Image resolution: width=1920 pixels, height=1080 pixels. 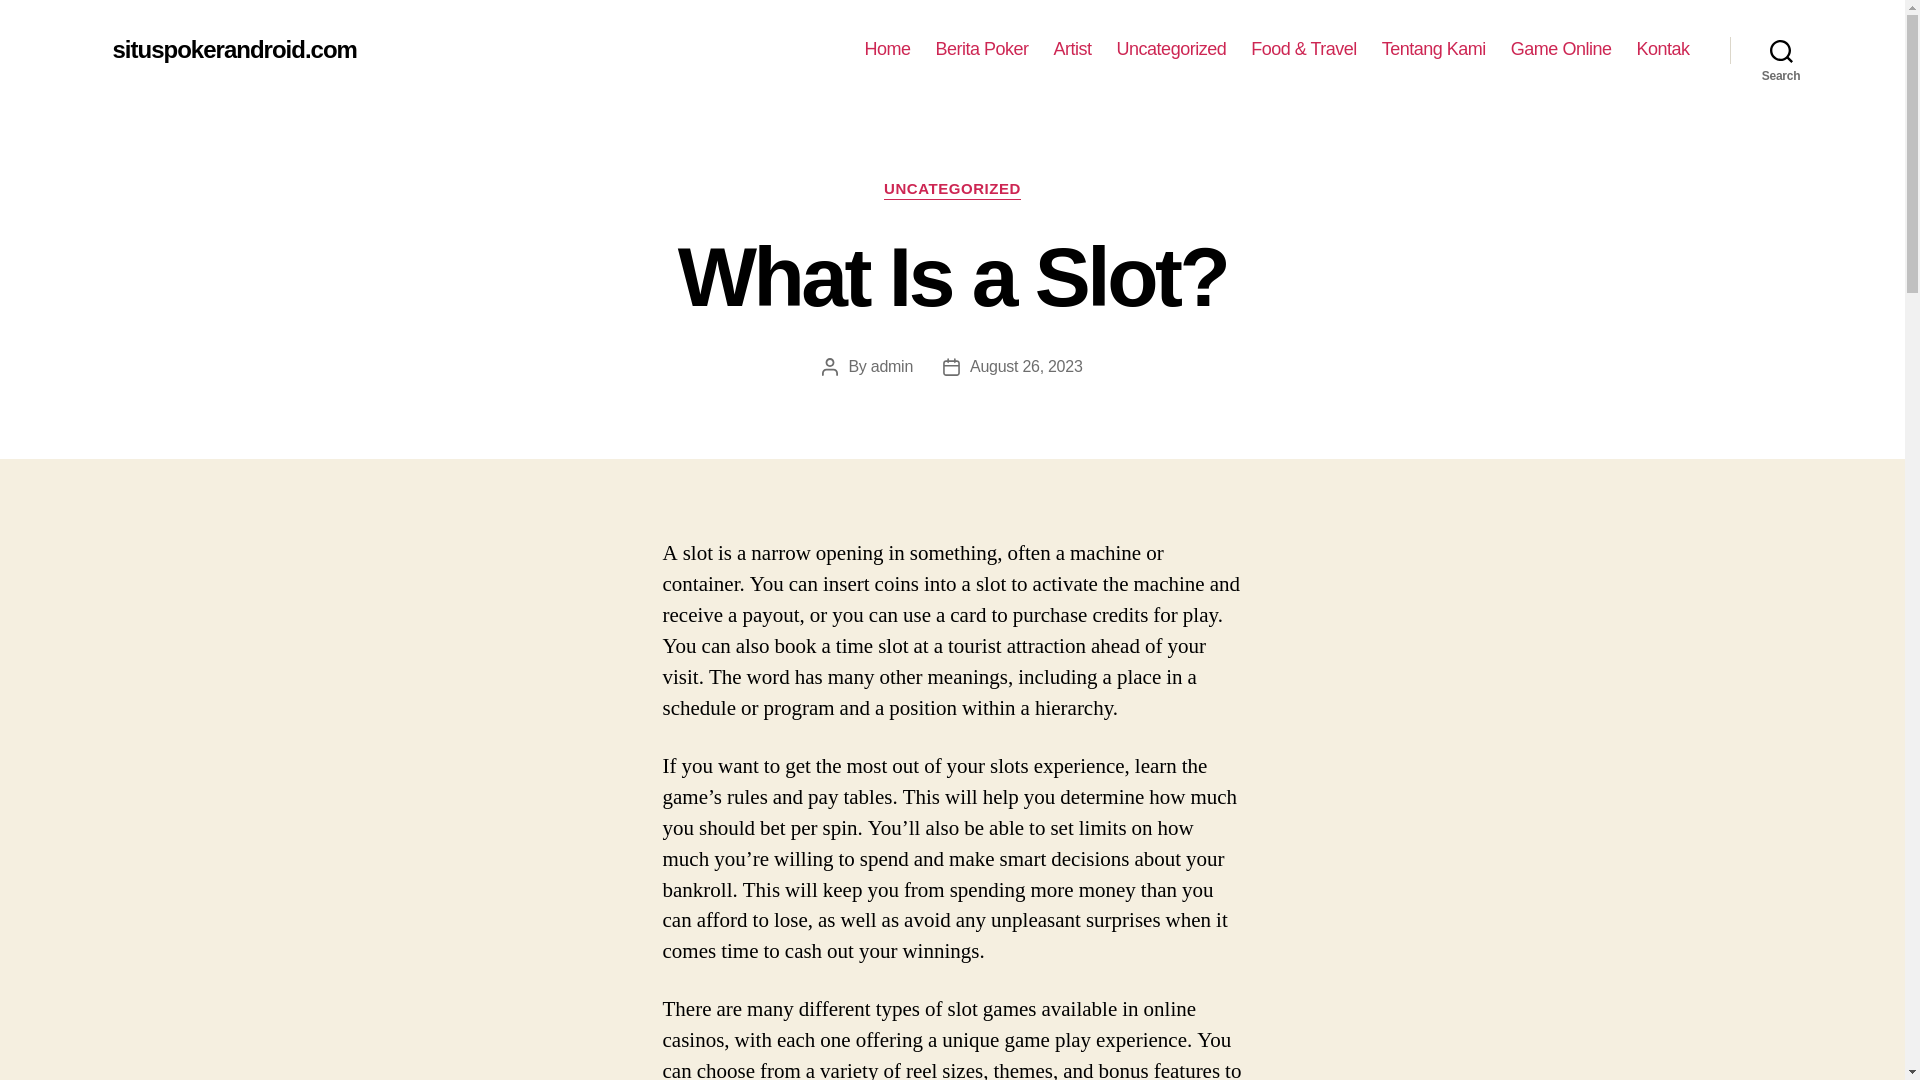 I want to click on Artist, so click(x=1073, y=49).